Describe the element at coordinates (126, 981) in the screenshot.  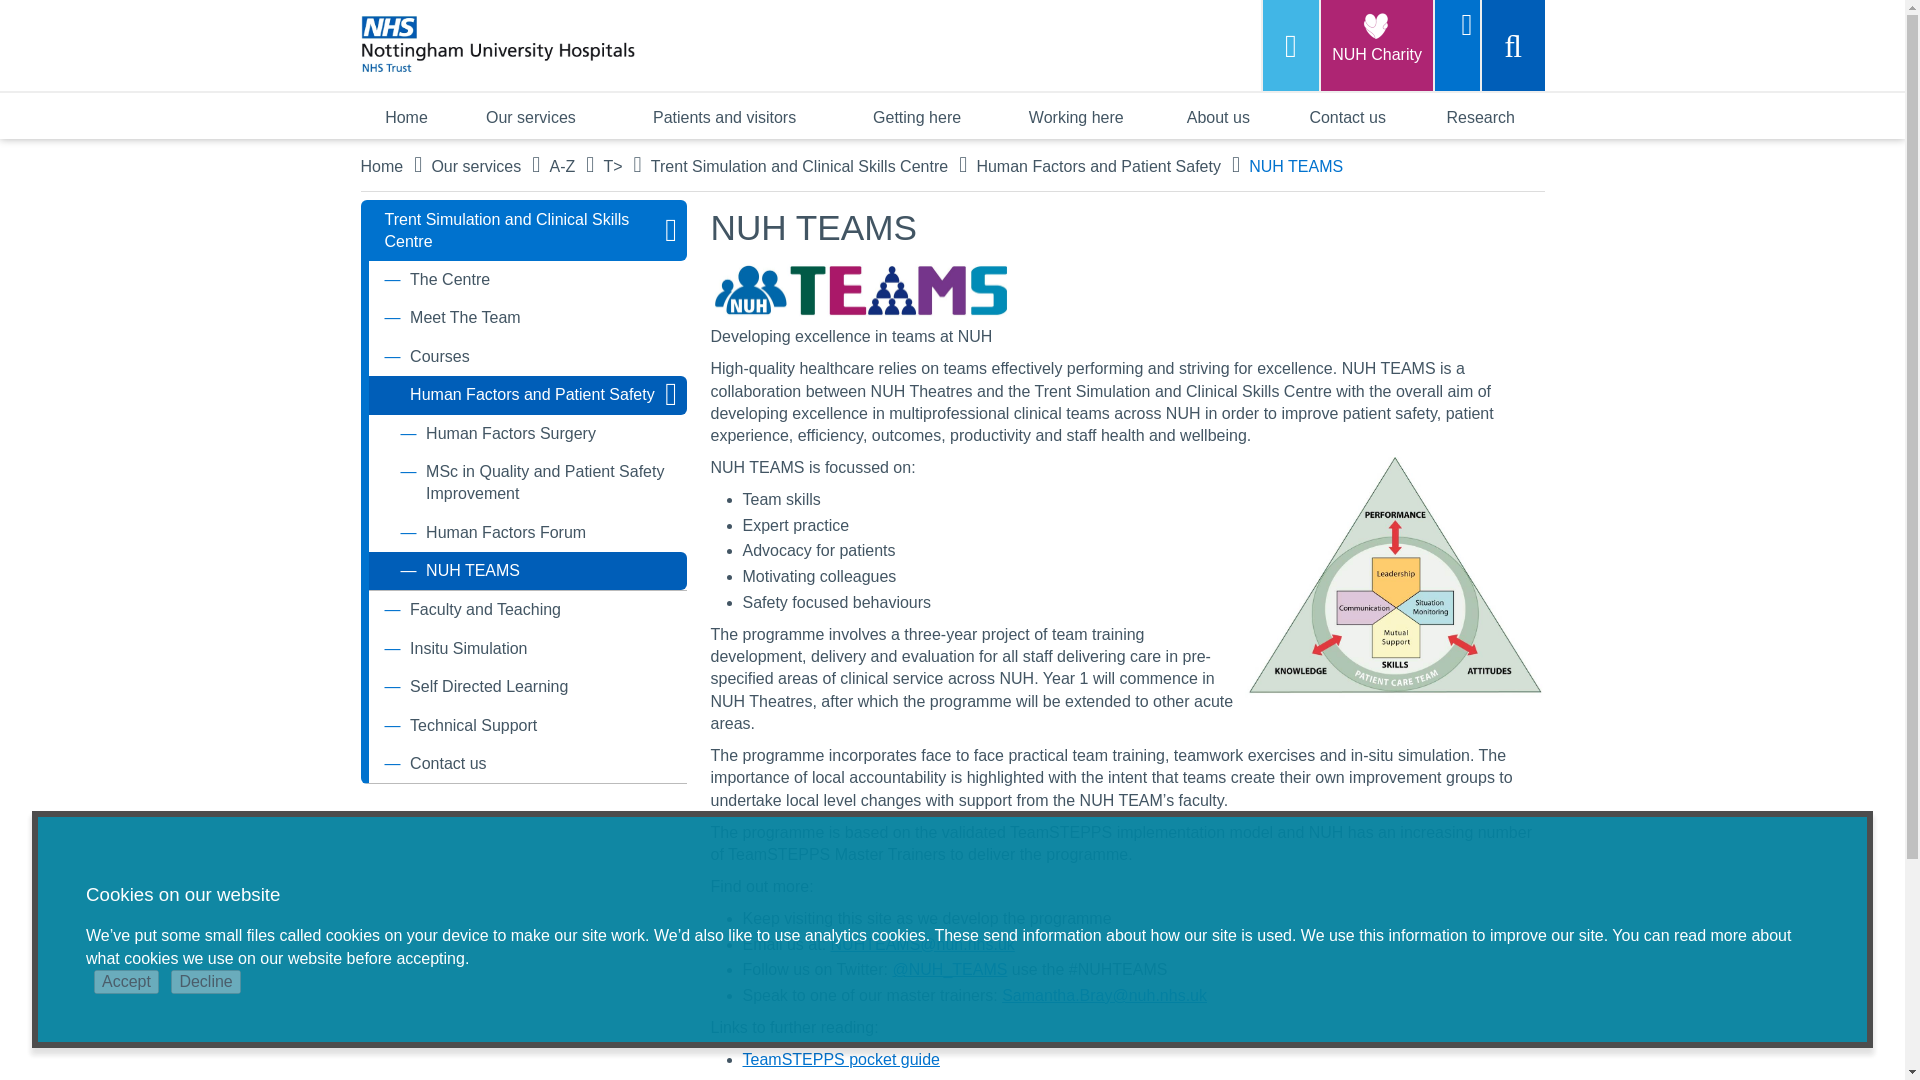
I see `Accept` at that location.